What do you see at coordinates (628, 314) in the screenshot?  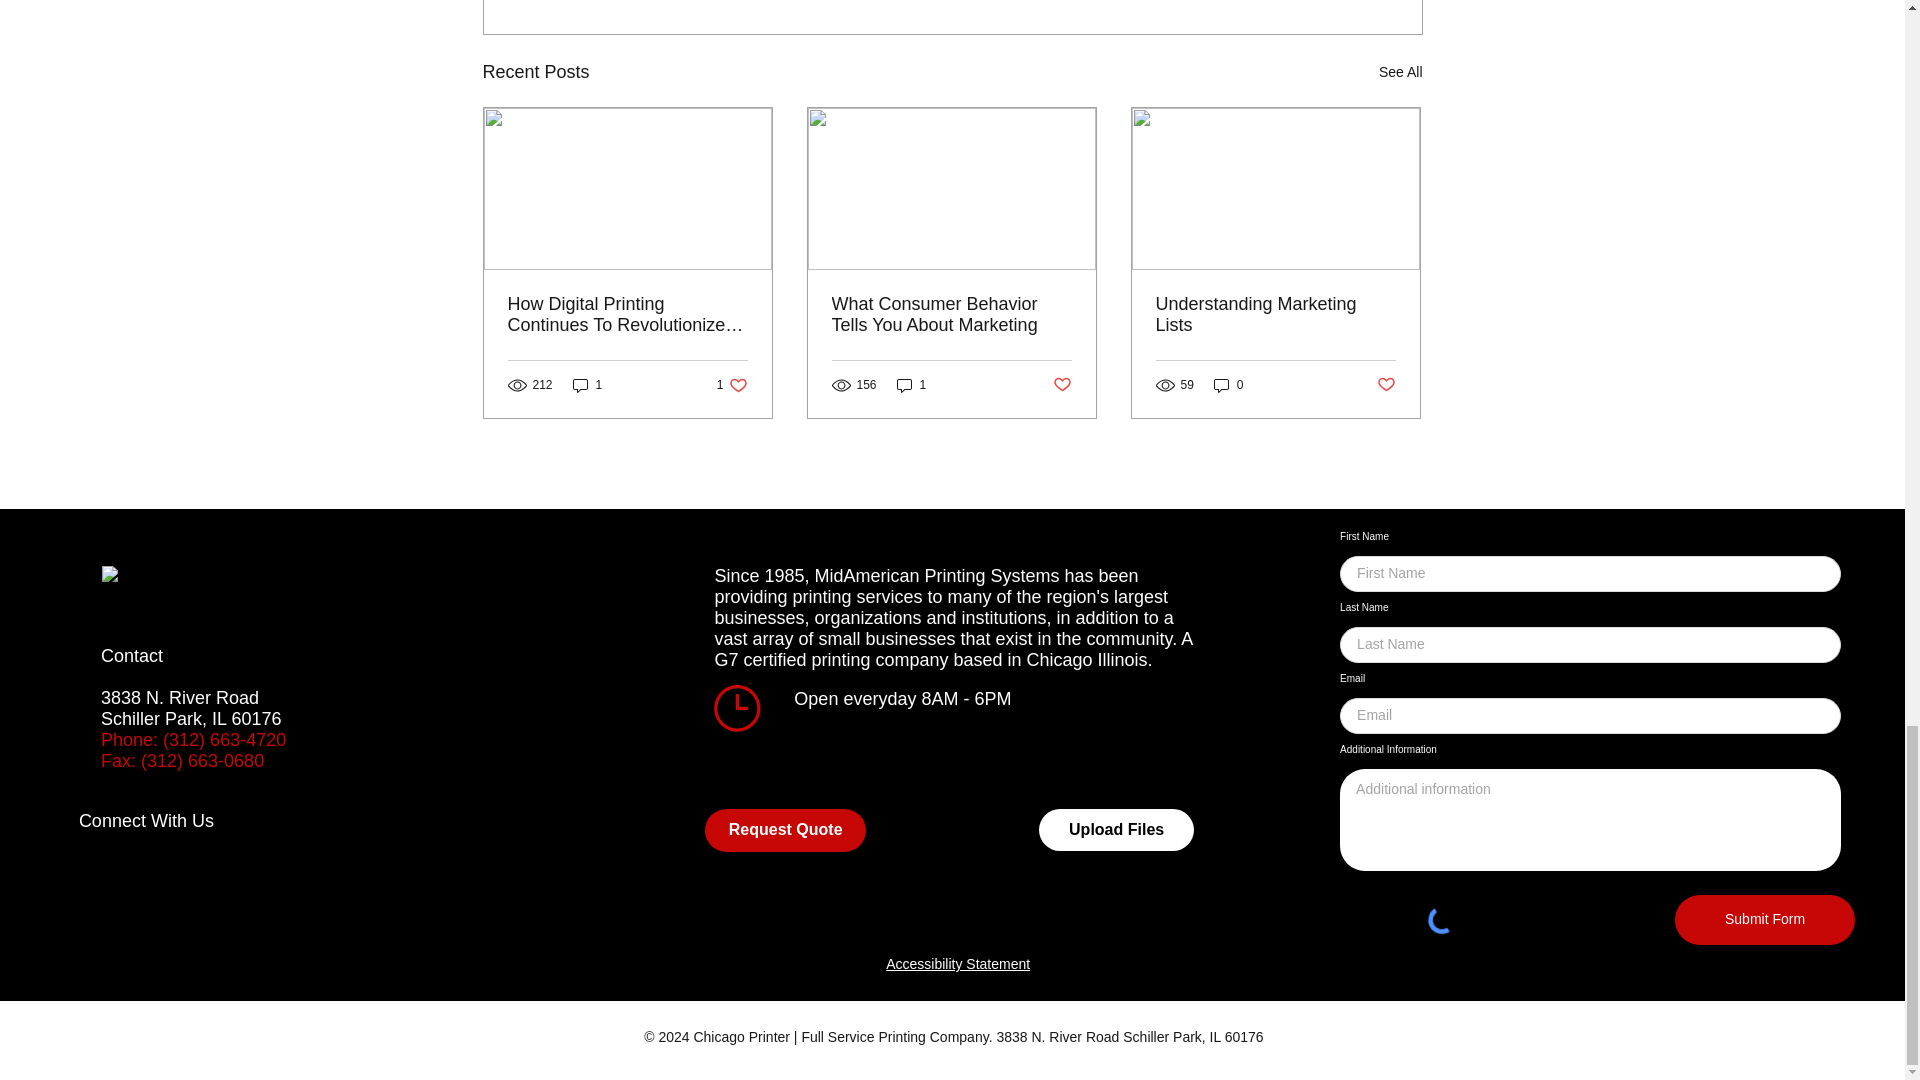 I see `How Digital Printing Continues To Revolutionize Marketing` at bounding box center [628, 314].